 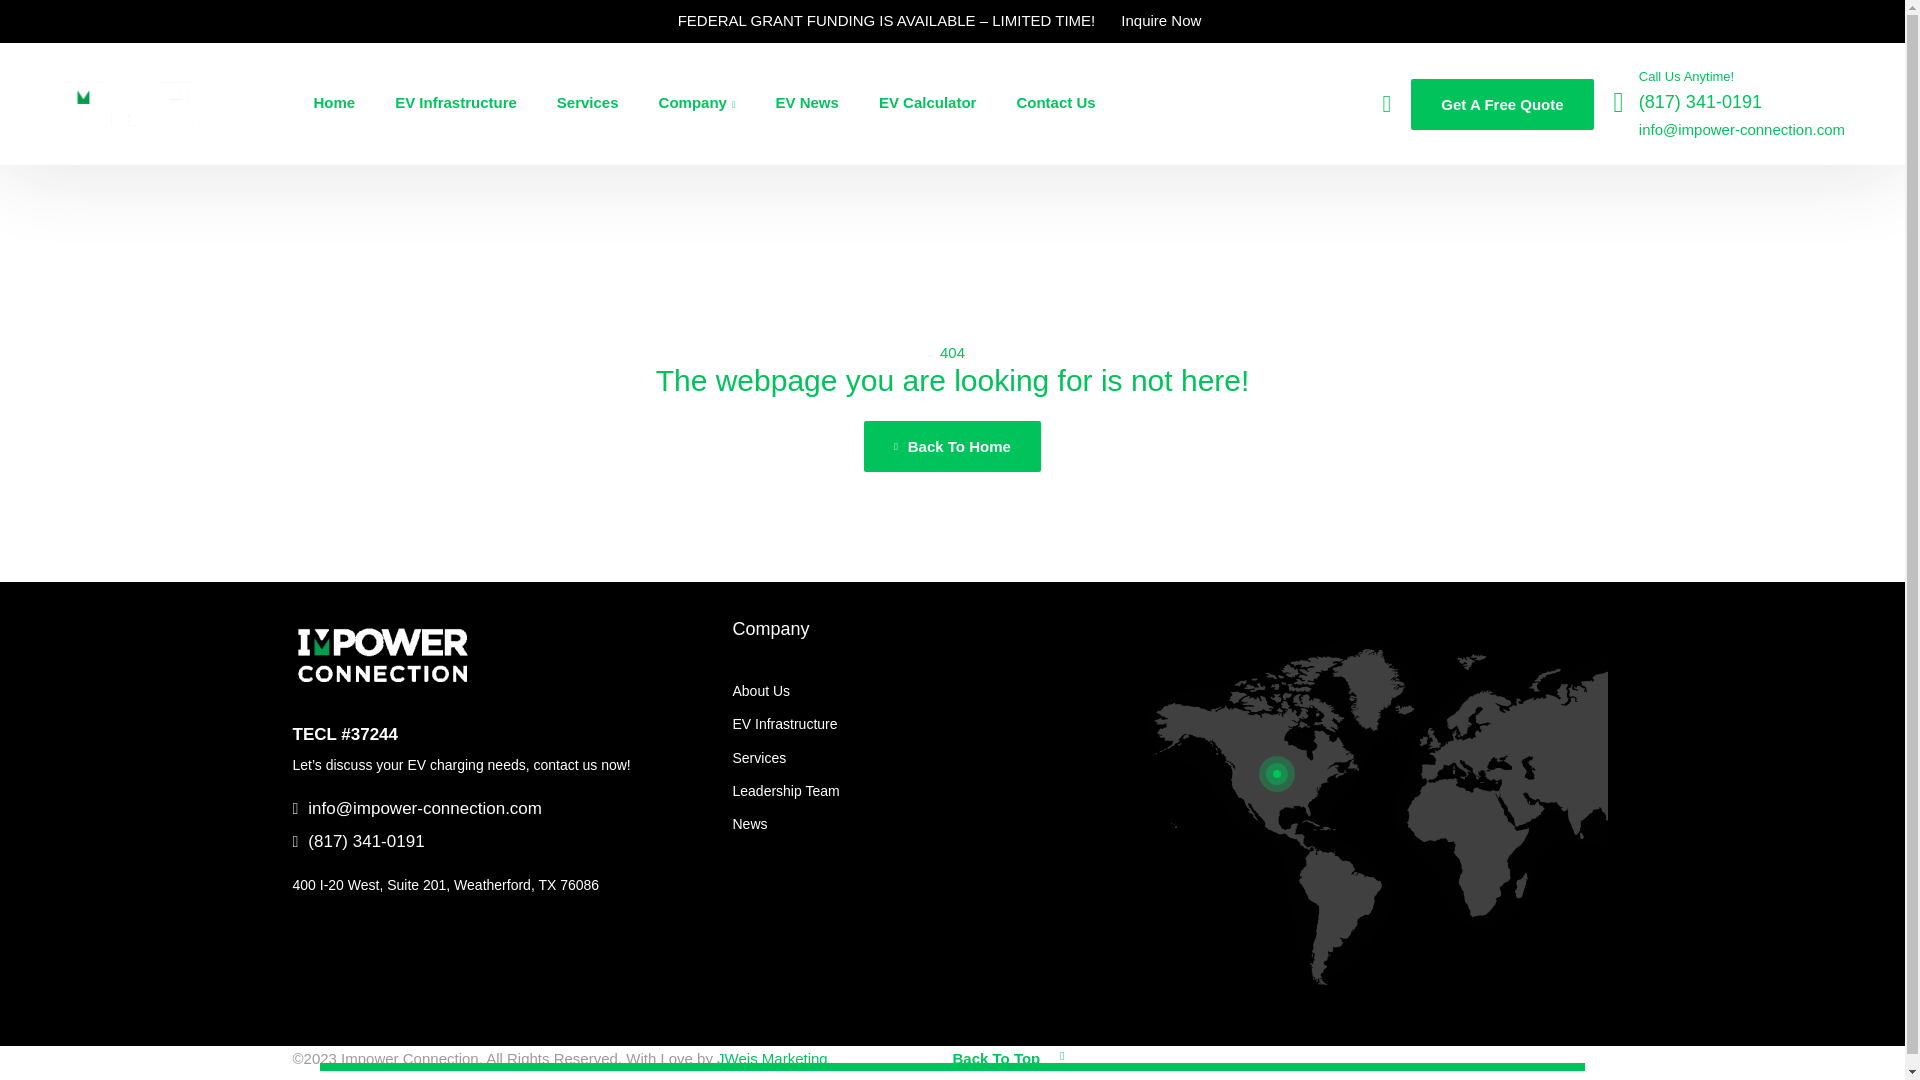 What do you see at coordinates (930, 791) in the screenshot?
I see `Leadership Team` at bounding box center [930, 791].